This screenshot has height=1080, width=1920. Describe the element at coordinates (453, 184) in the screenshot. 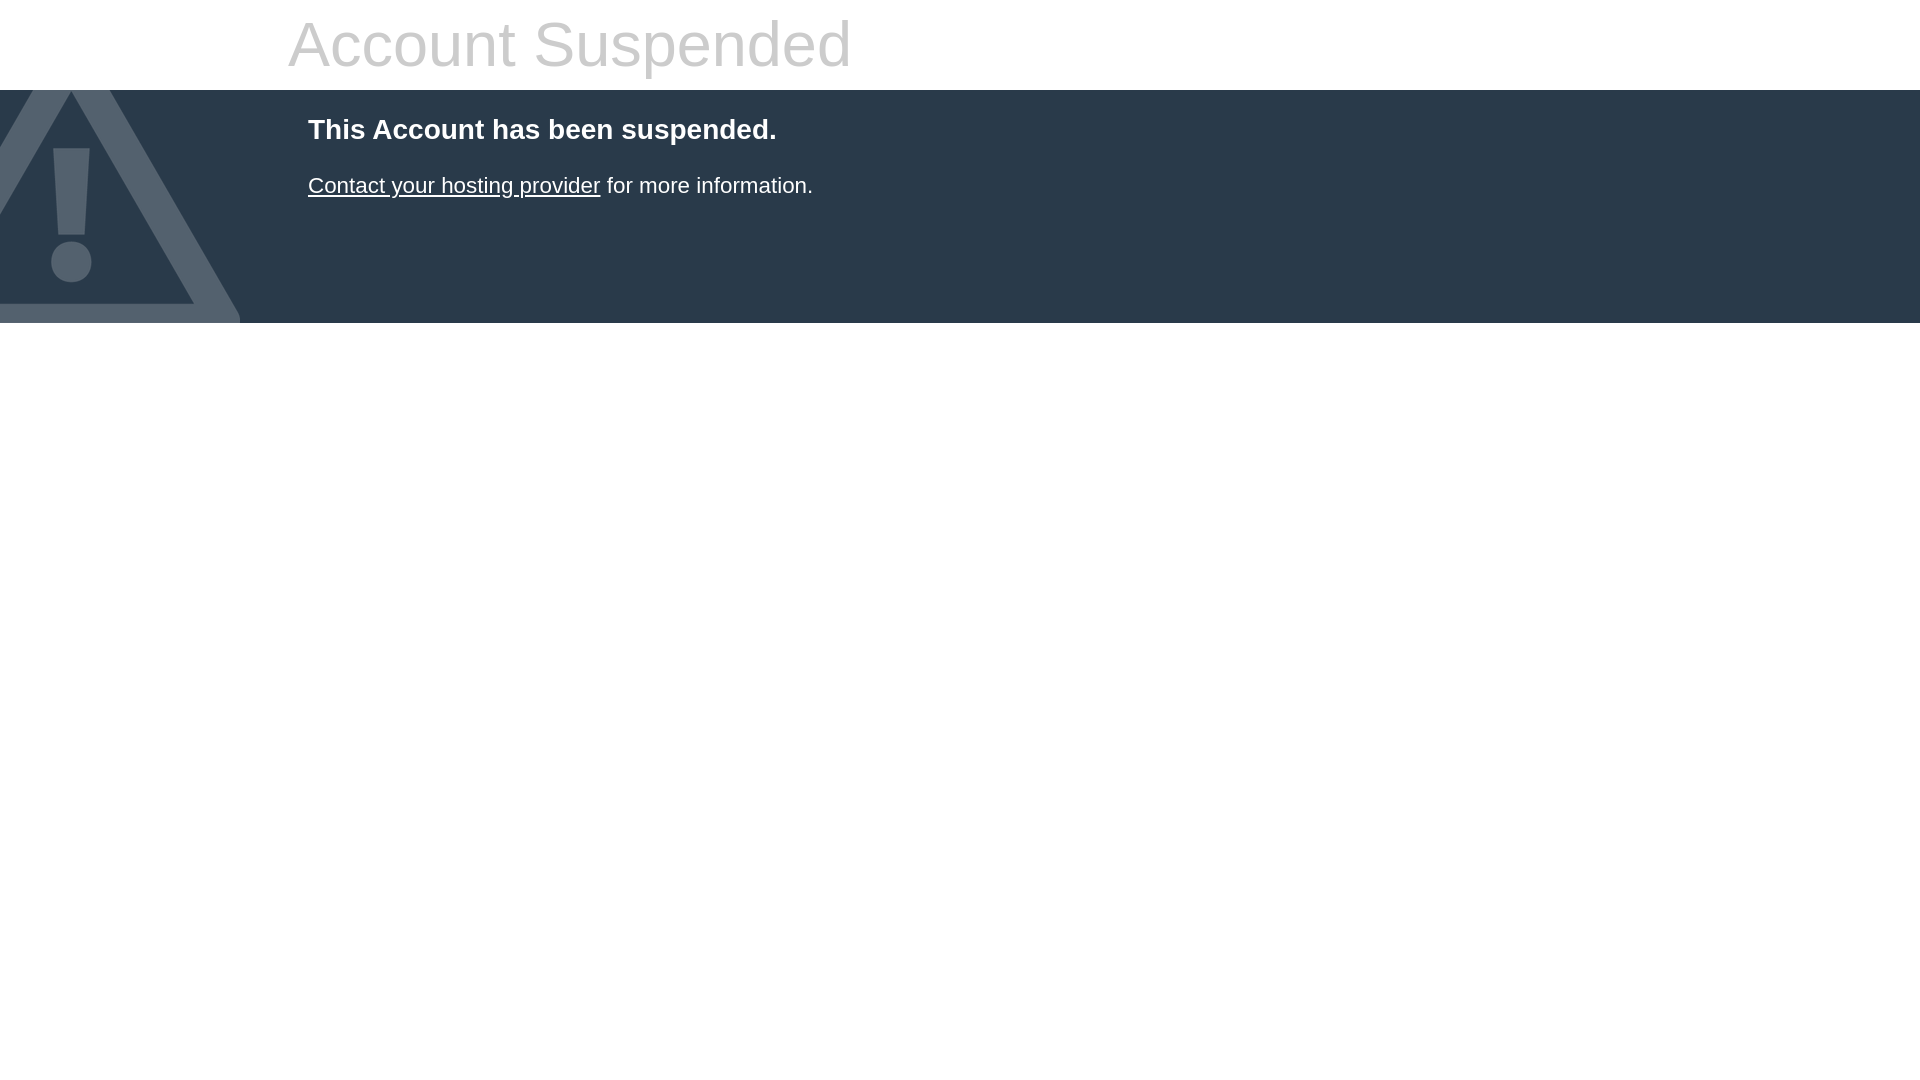

I see `Contact your hosting provider` at that location.